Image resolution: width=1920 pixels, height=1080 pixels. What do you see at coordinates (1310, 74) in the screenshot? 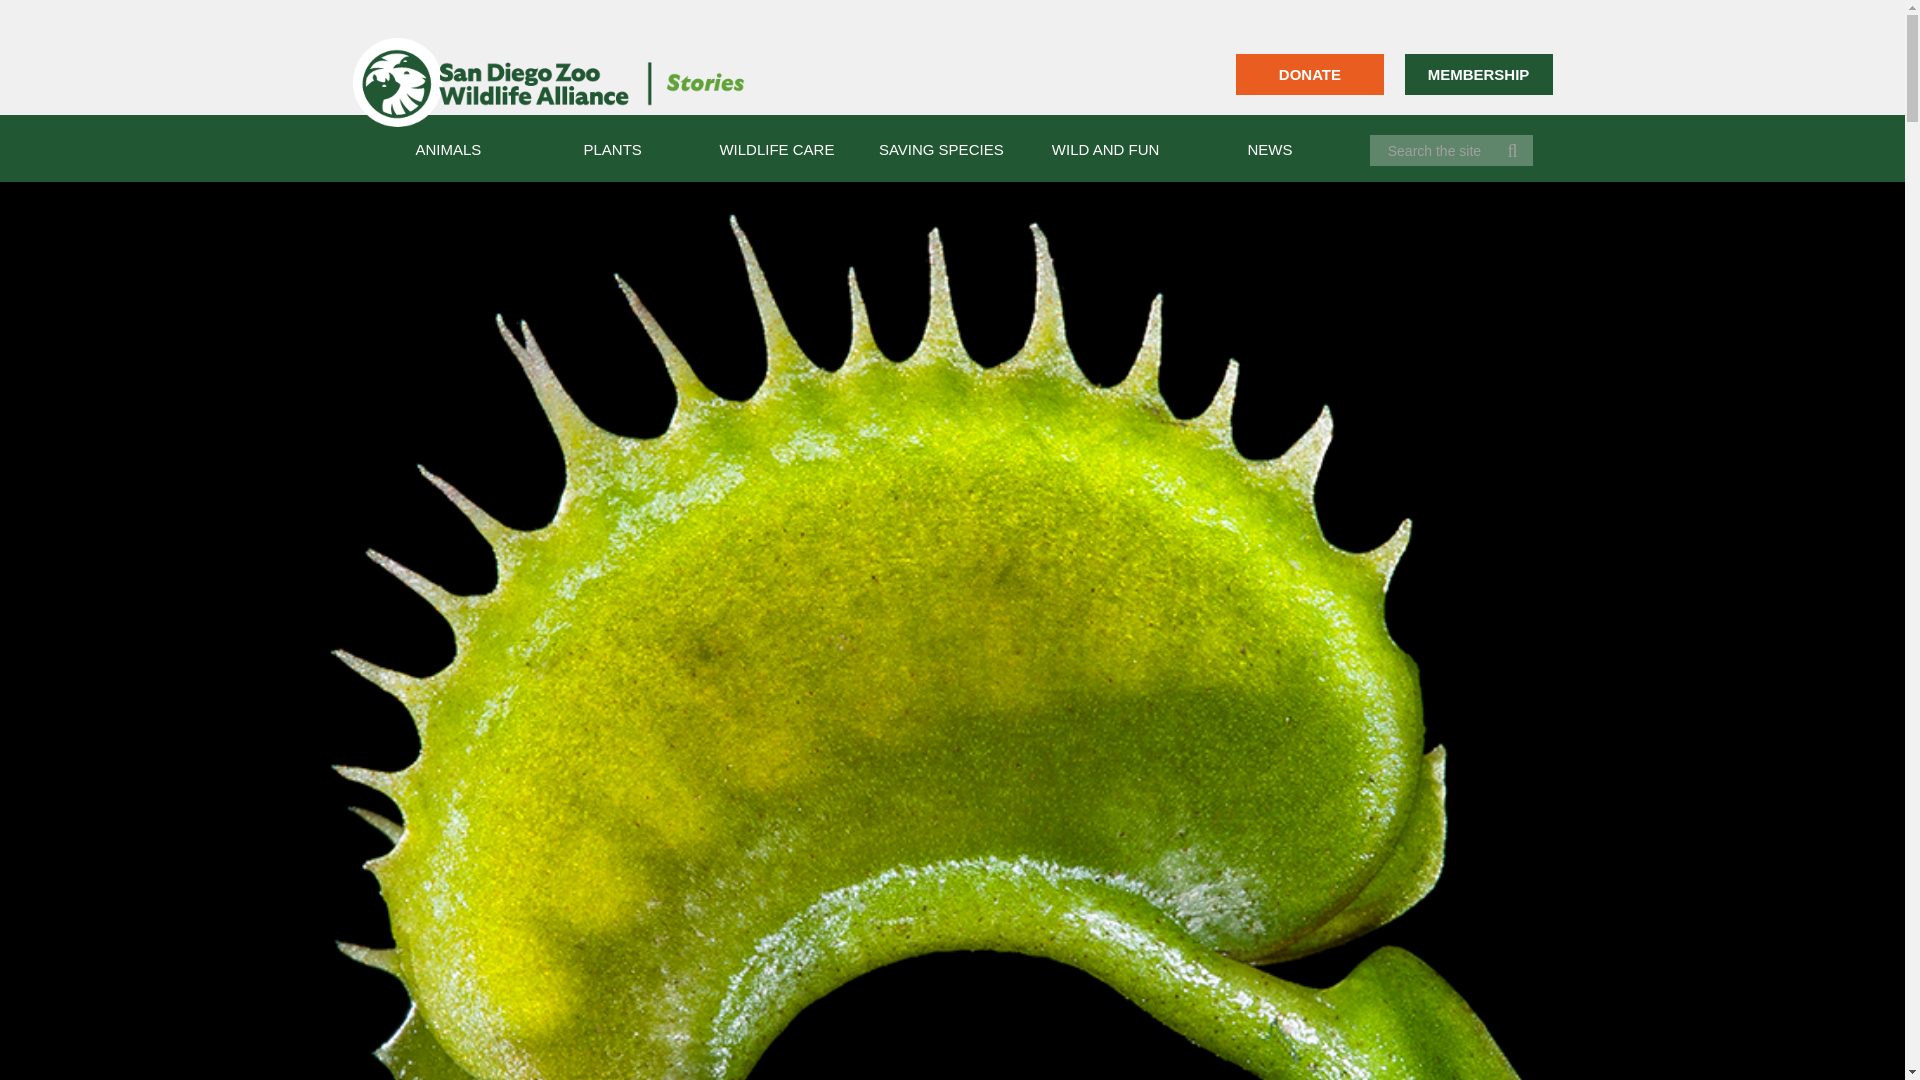
I see `DONATE` at bounding box center [1310, 74].